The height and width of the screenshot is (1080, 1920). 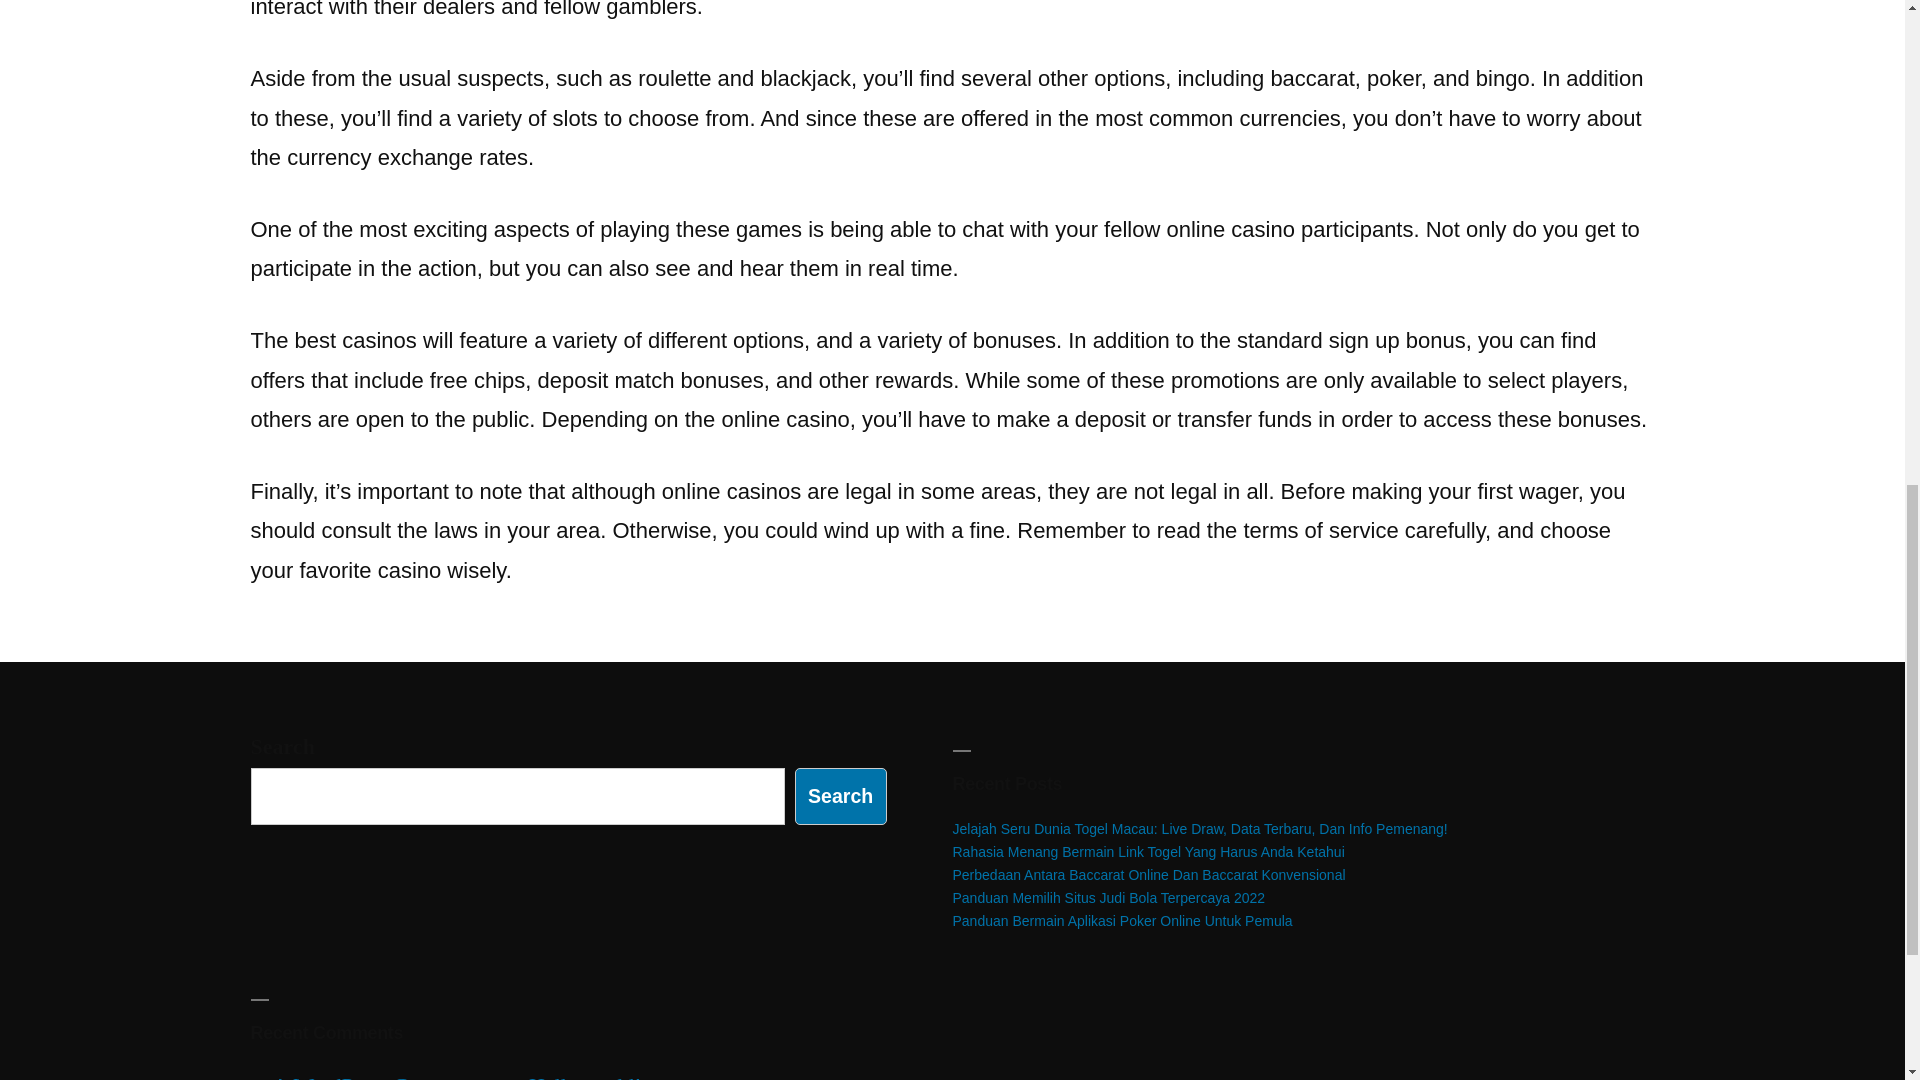 What do you see at coordinates (840, 796) in the screenshot?
I see `Search` at bounding box center [840, 796].